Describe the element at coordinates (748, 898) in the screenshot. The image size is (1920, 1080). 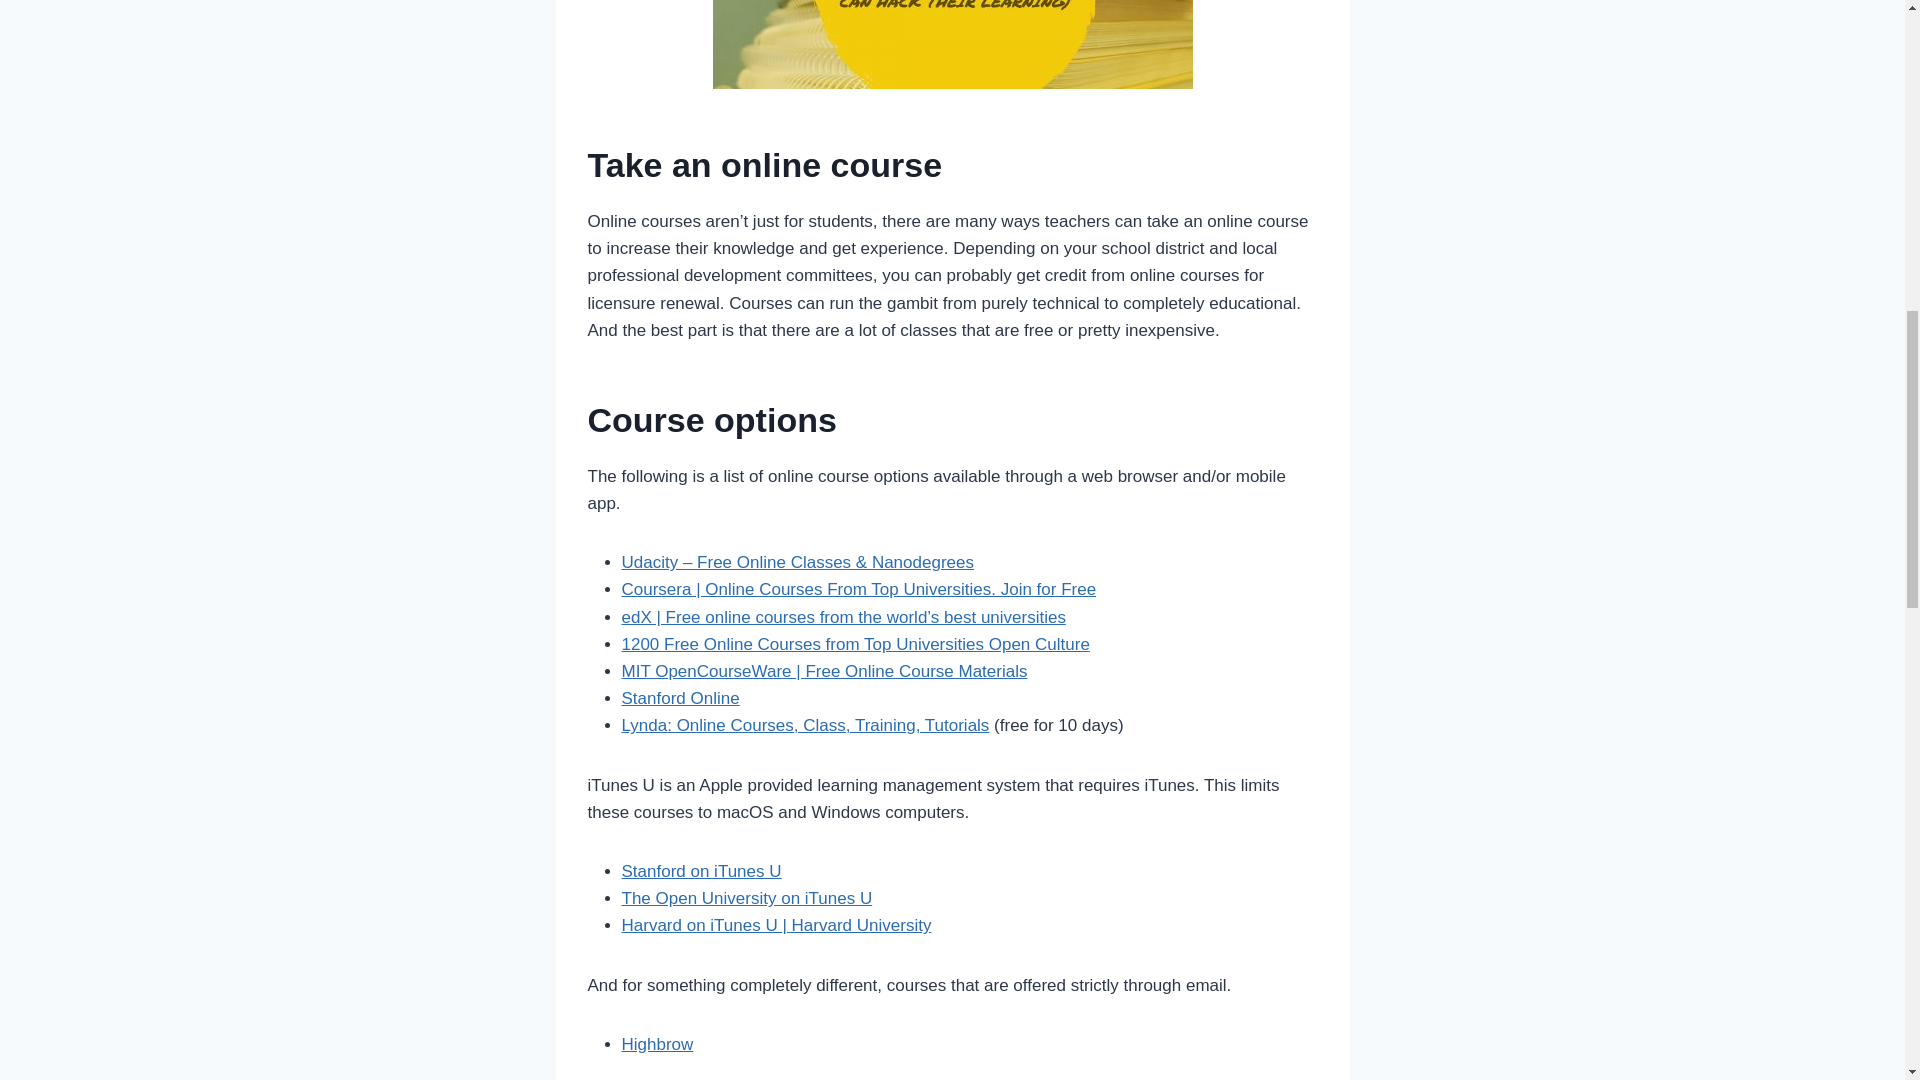
I see `The Open University on iTunes U` at that location.